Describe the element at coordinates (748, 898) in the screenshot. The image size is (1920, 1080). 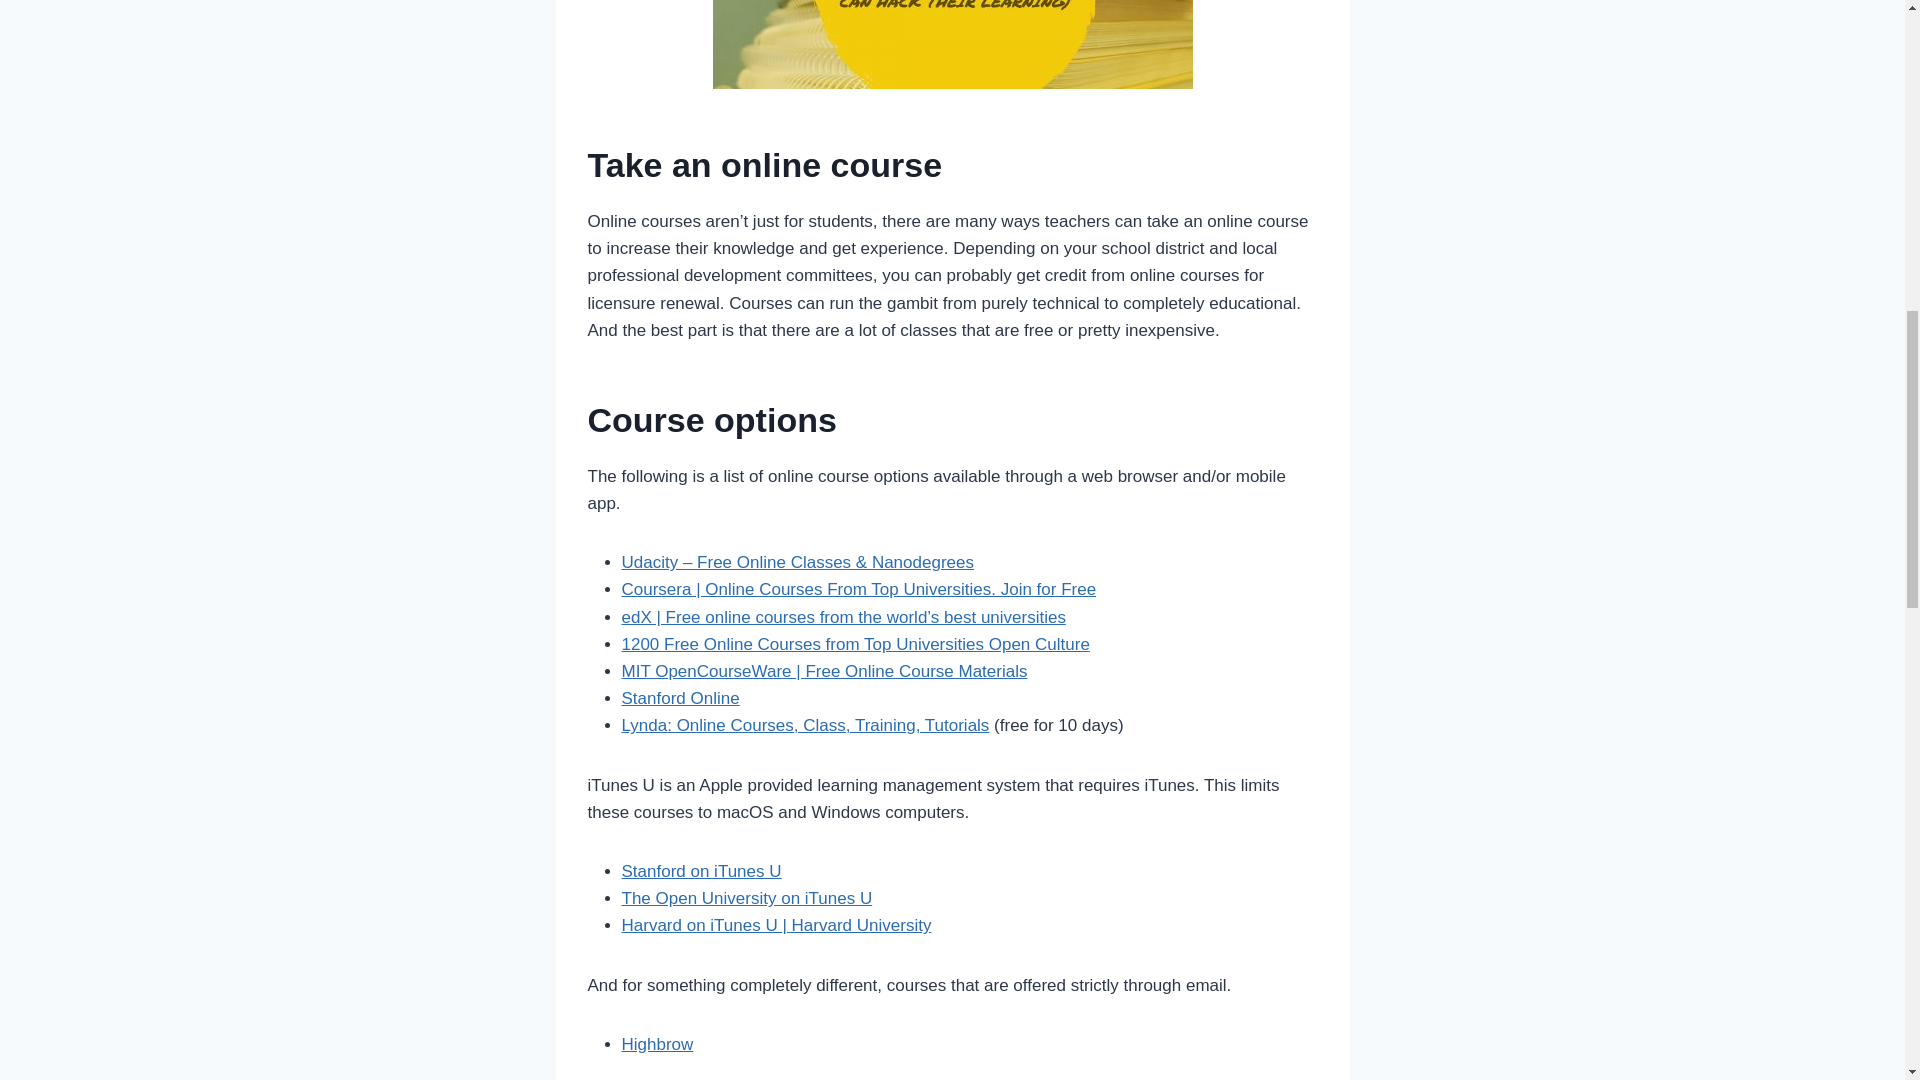
I see `The Open University on iTunes U` at that location.